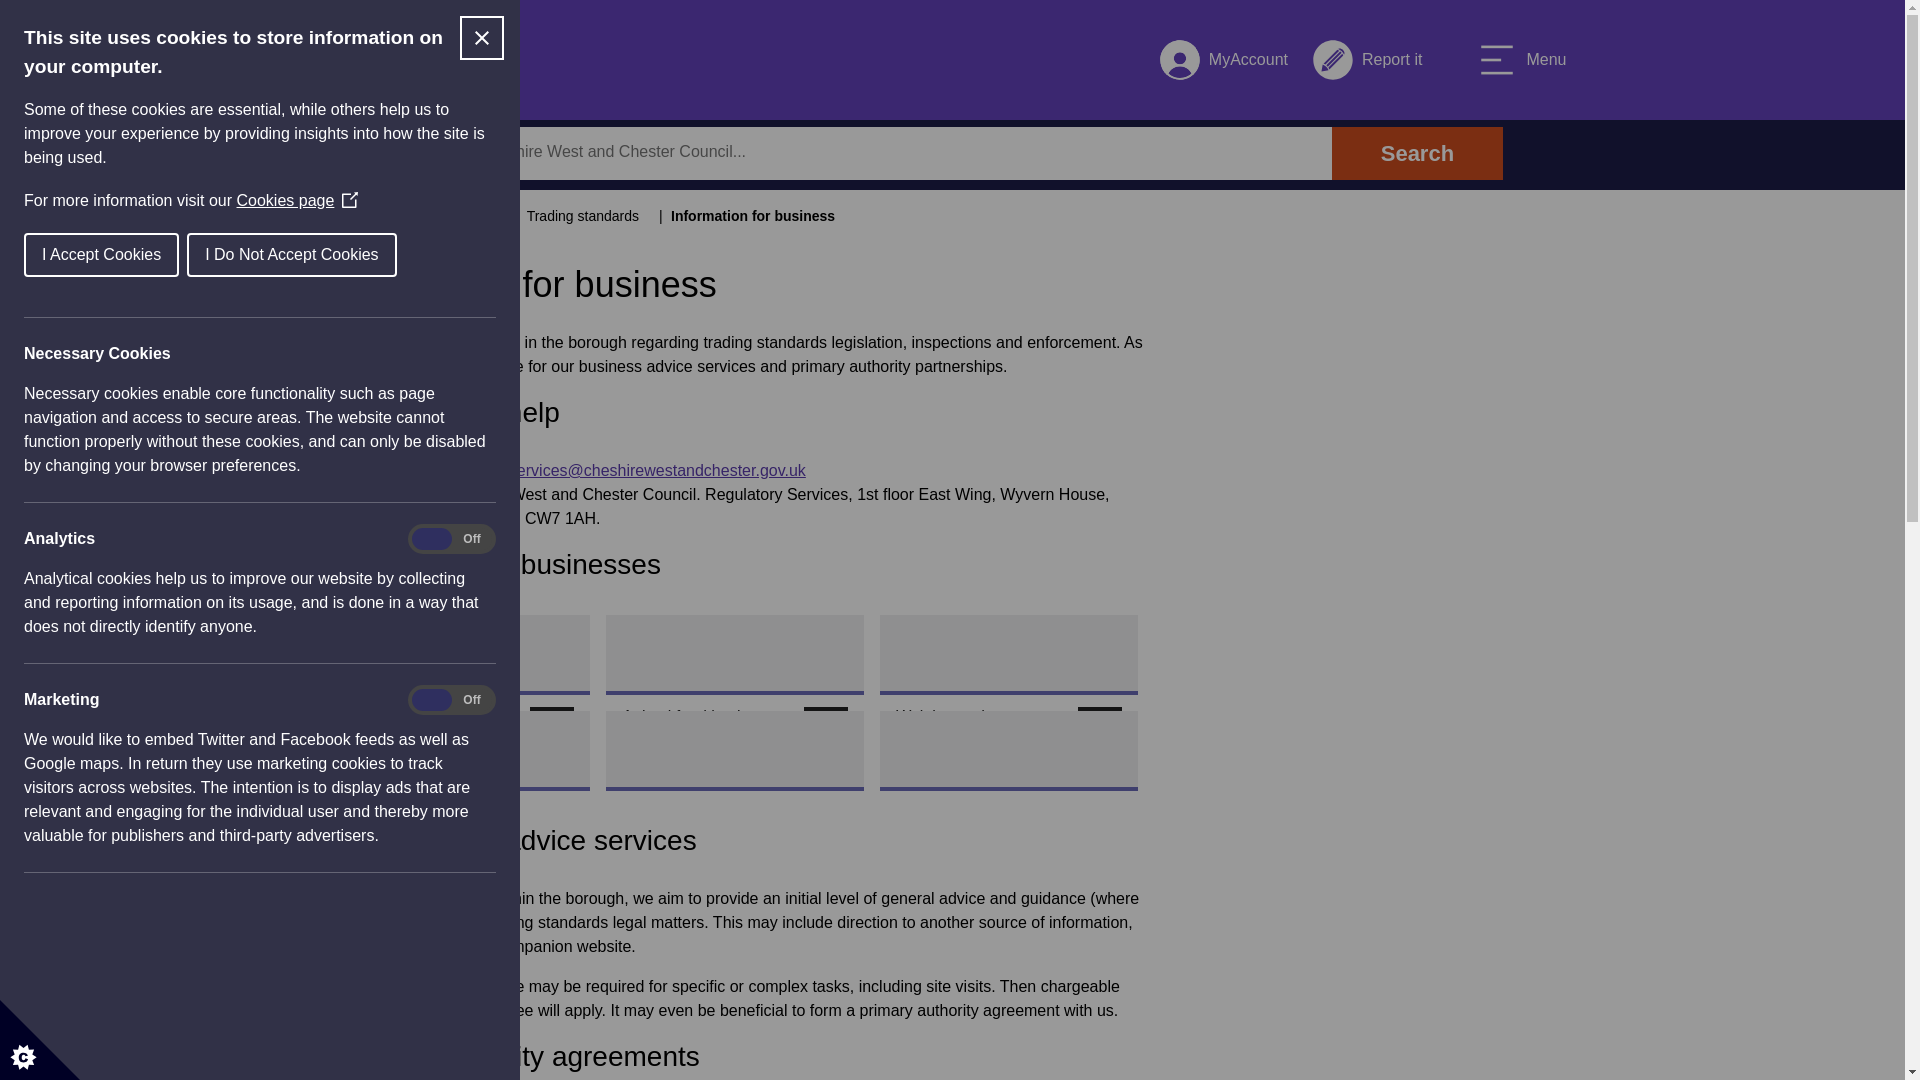 Image resolution: width=1920 pixels, height=1080 pixels. Describe the element at coordinates (1366, 60) in the screenshot. I see `Cheshire West and Chester` at that location.